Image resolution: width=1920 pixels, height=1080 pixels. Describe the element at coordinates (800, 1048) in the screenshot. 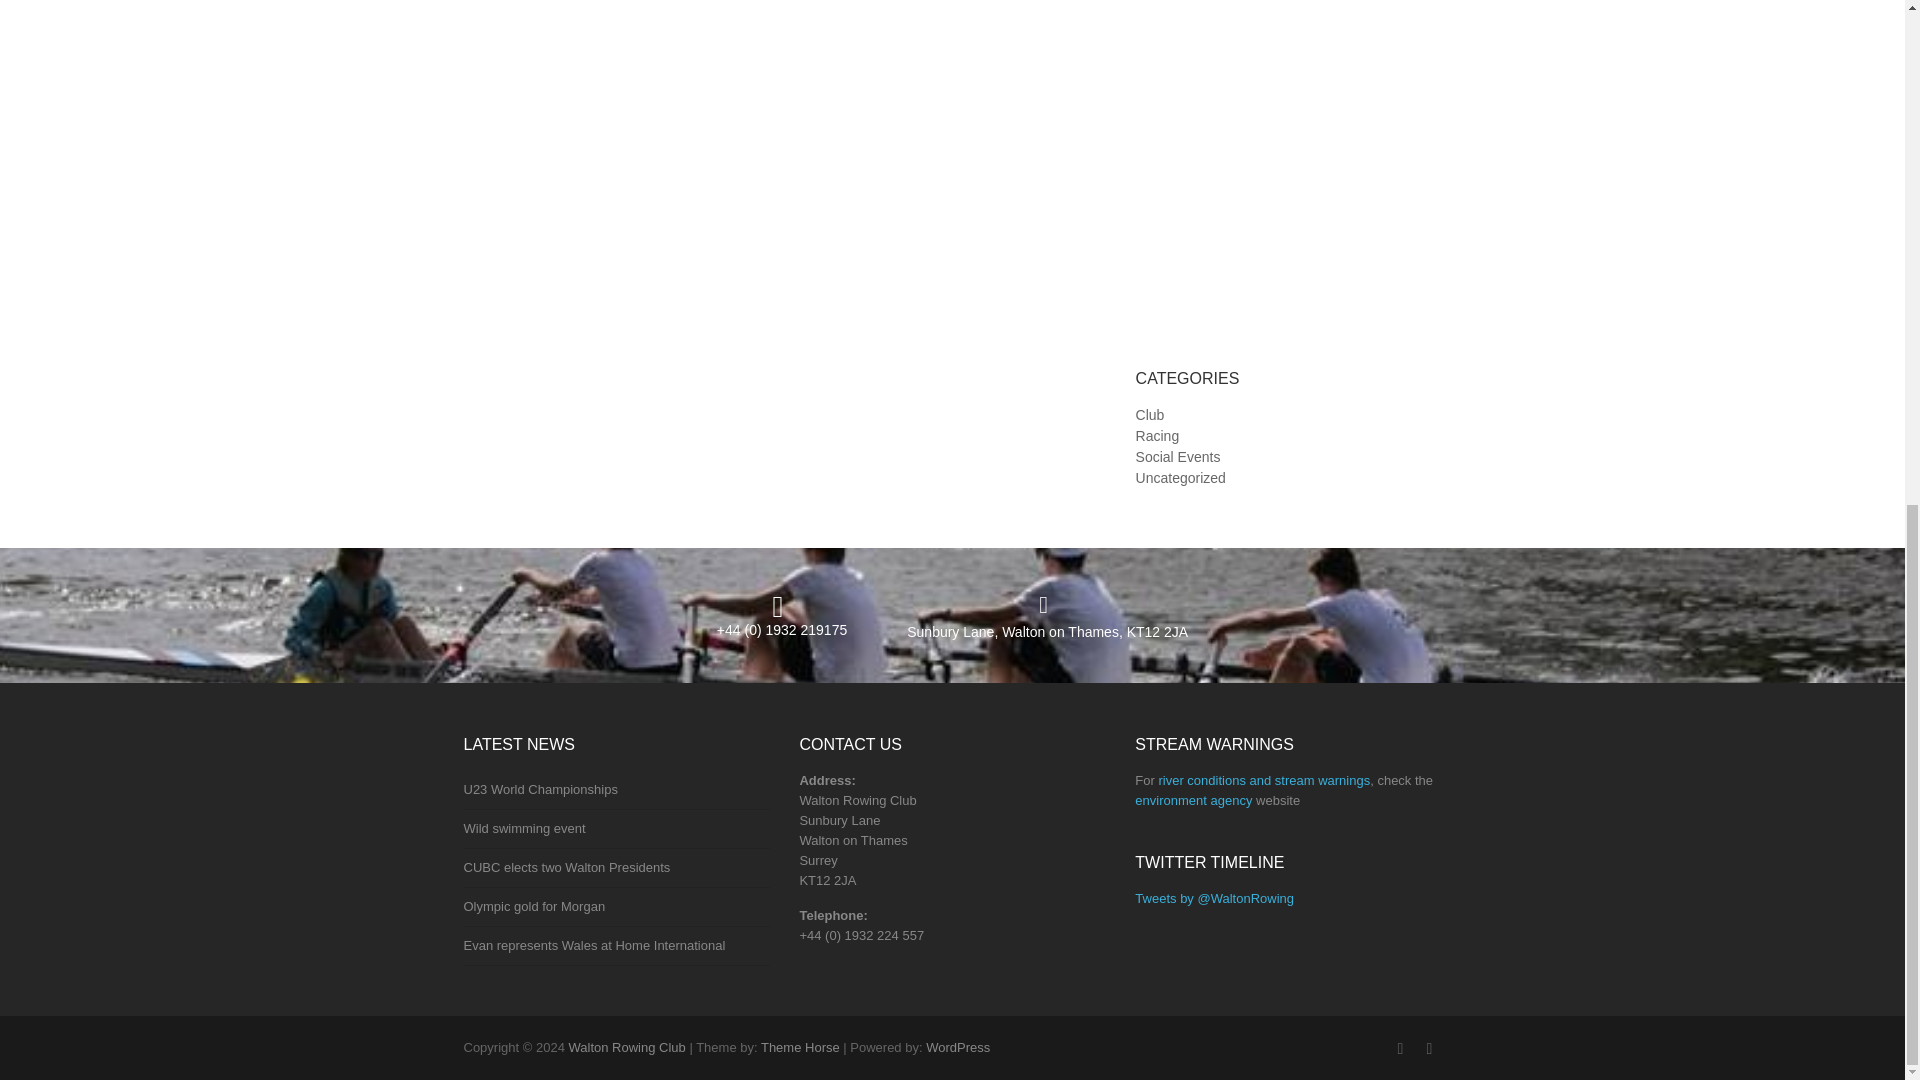

I see `Theme Horse` at that location.